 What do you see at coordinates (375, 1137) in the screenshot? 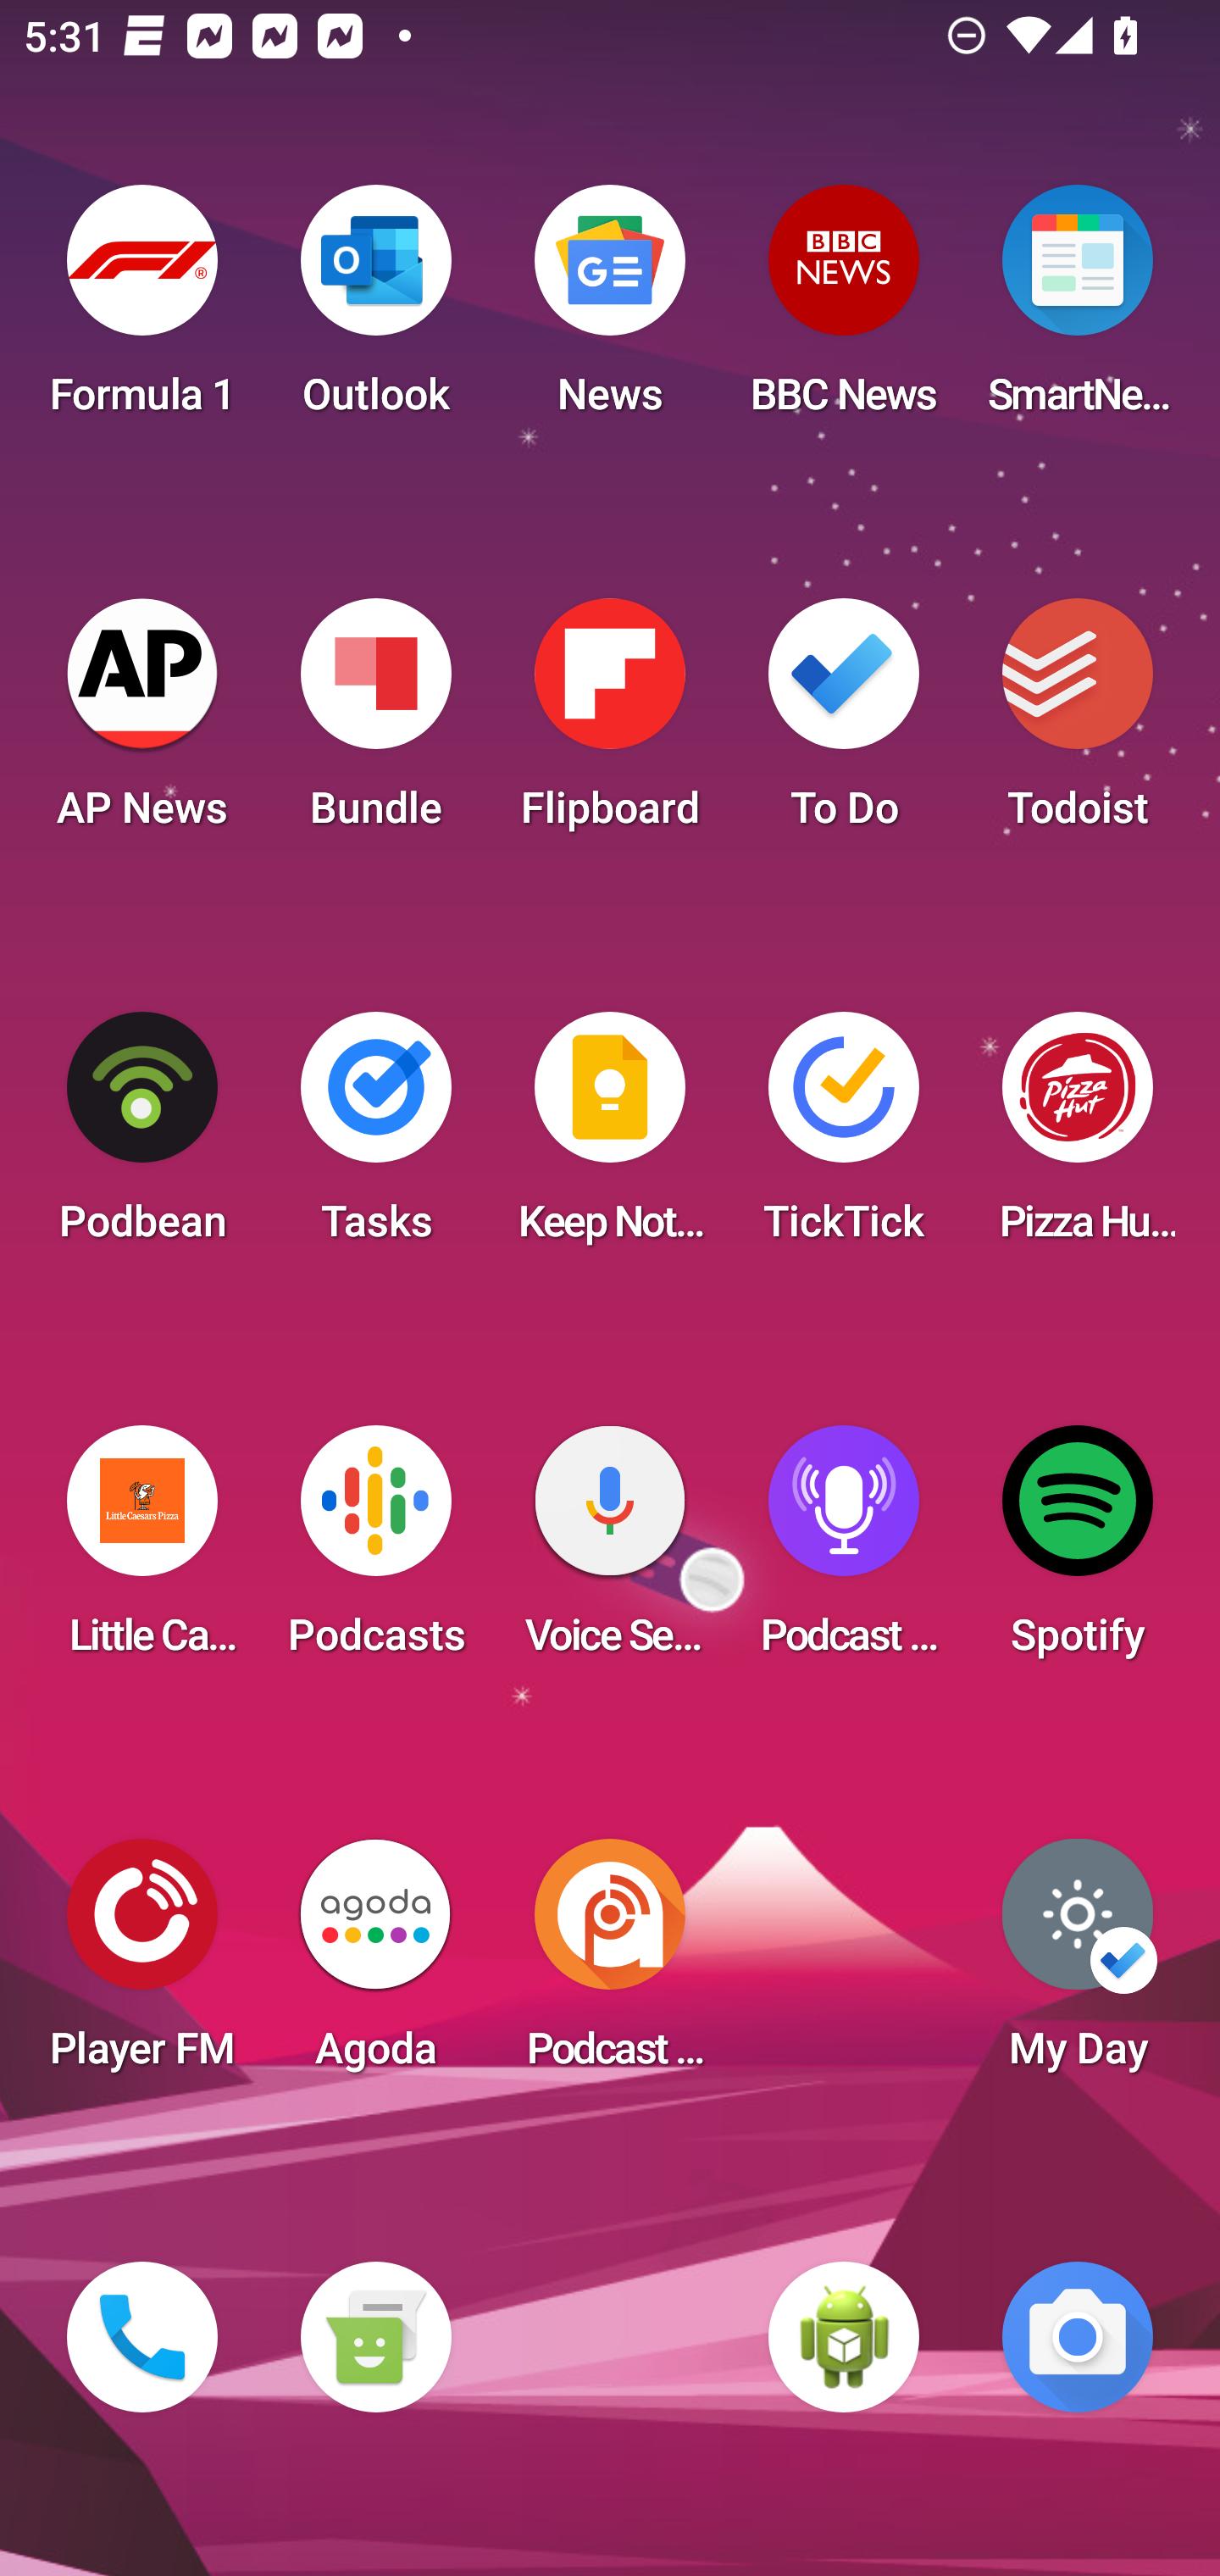
I see `Tasks` at bounding box center [375, 1137].